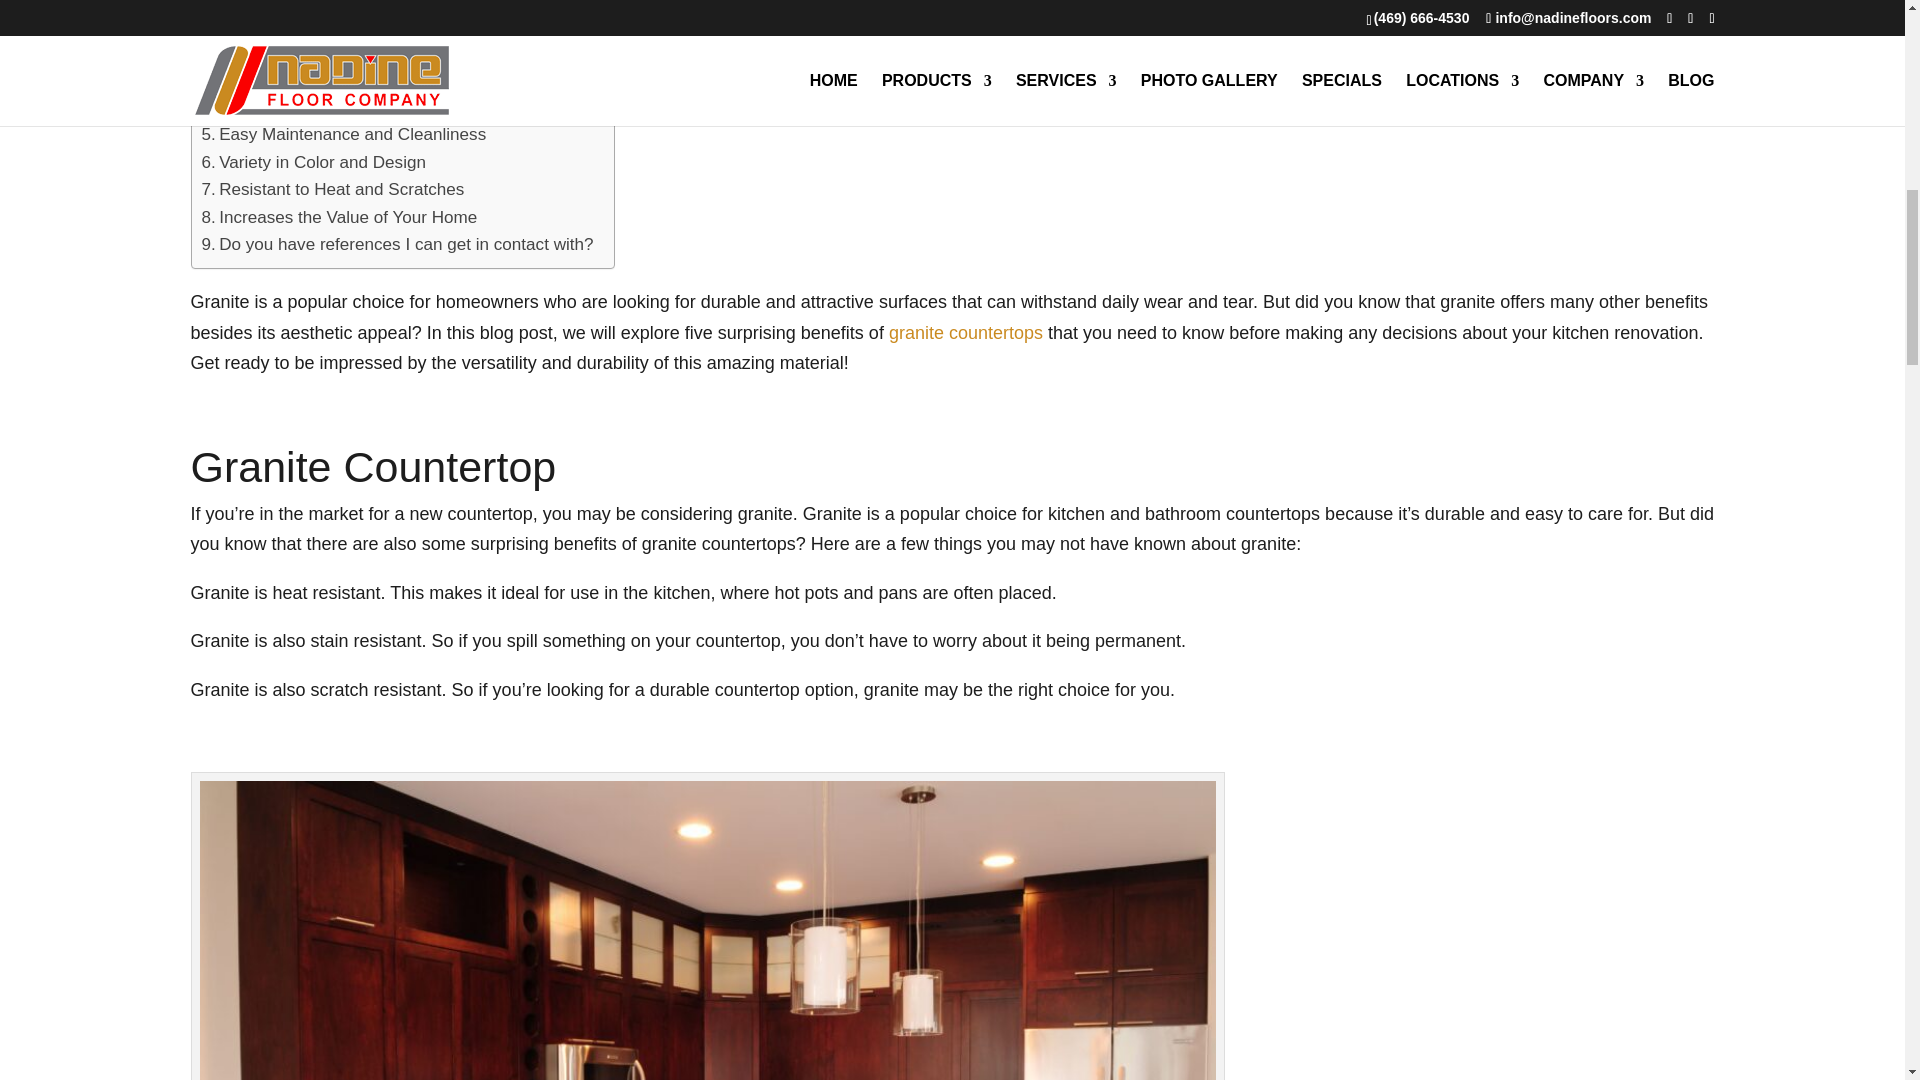 The width and height of the screenshot is (1920, 1080). Describe the element at coordinates (332, 190) in the screenshot. I see `Resistant to Heat and Scratches` at that location.